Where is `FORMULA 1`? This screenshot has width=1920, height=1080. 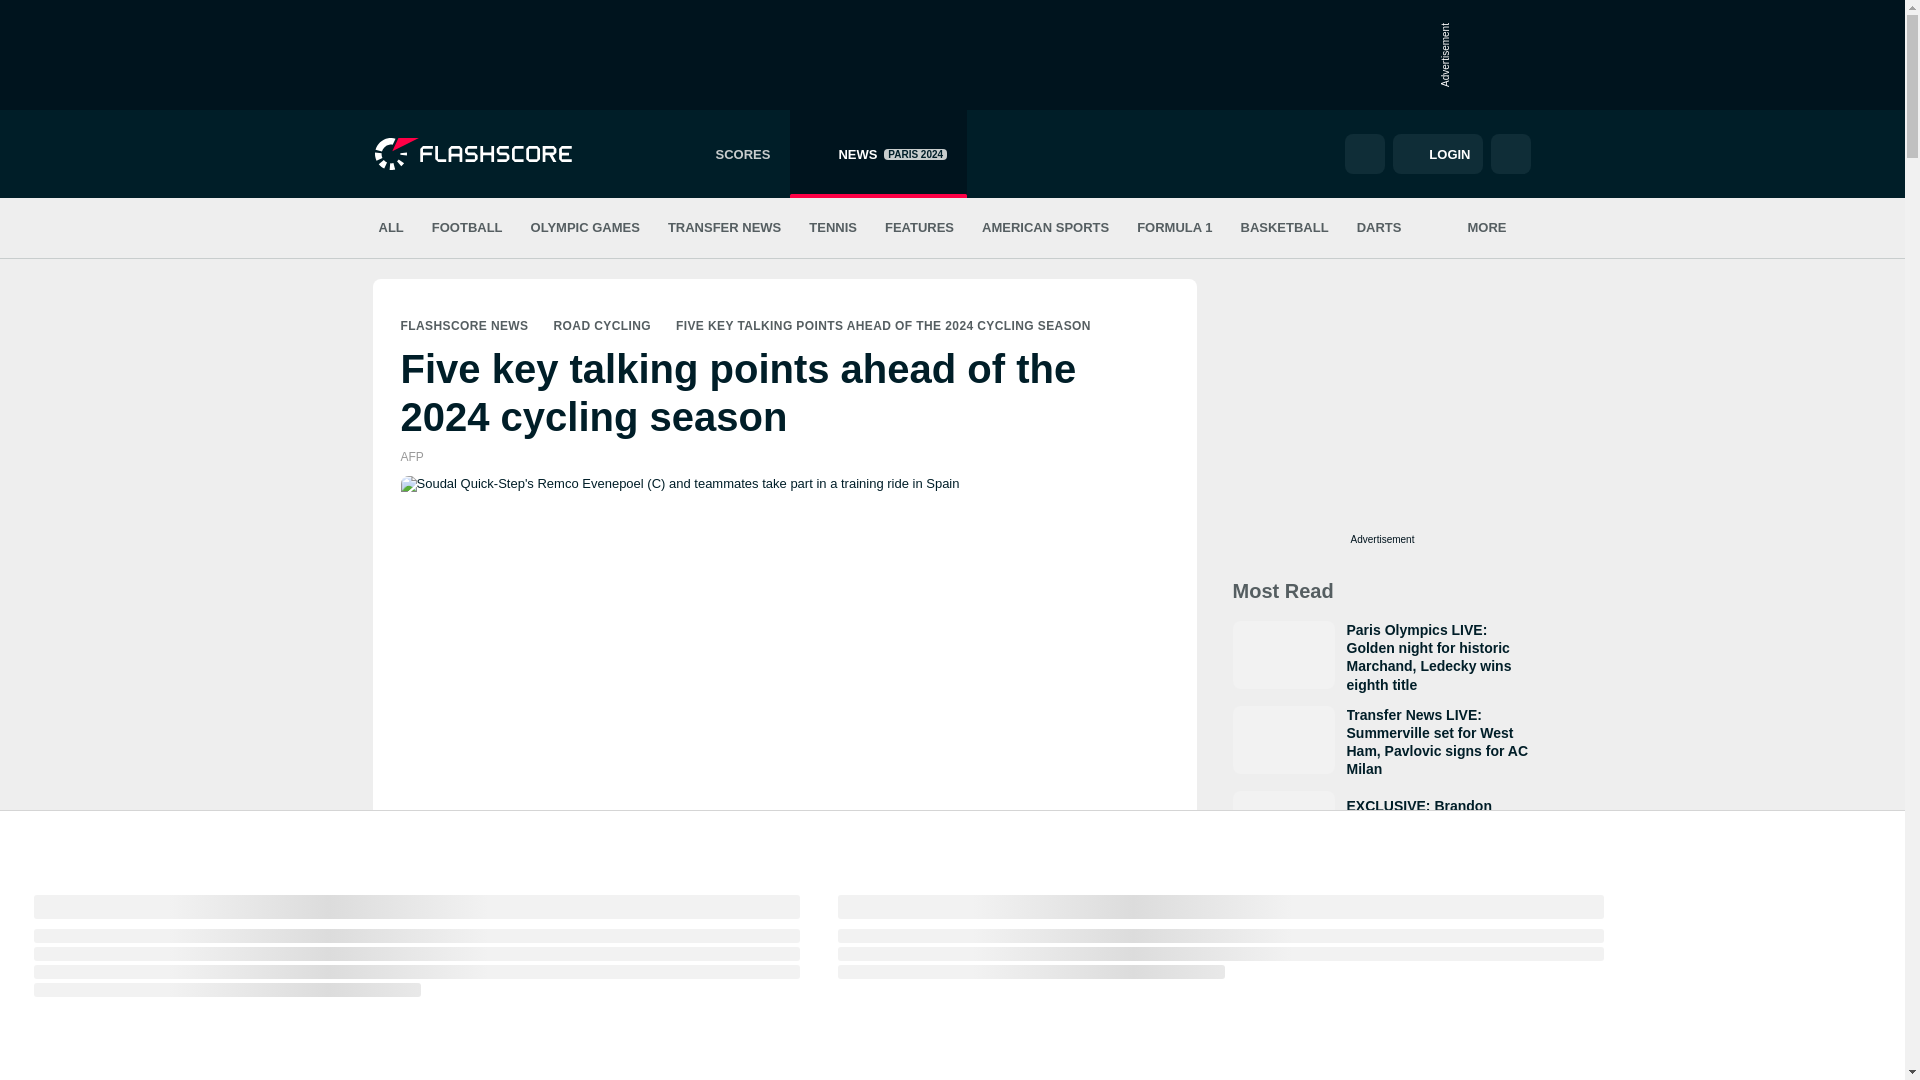
FORMULA 1 is located at coordinates (1174, 228).